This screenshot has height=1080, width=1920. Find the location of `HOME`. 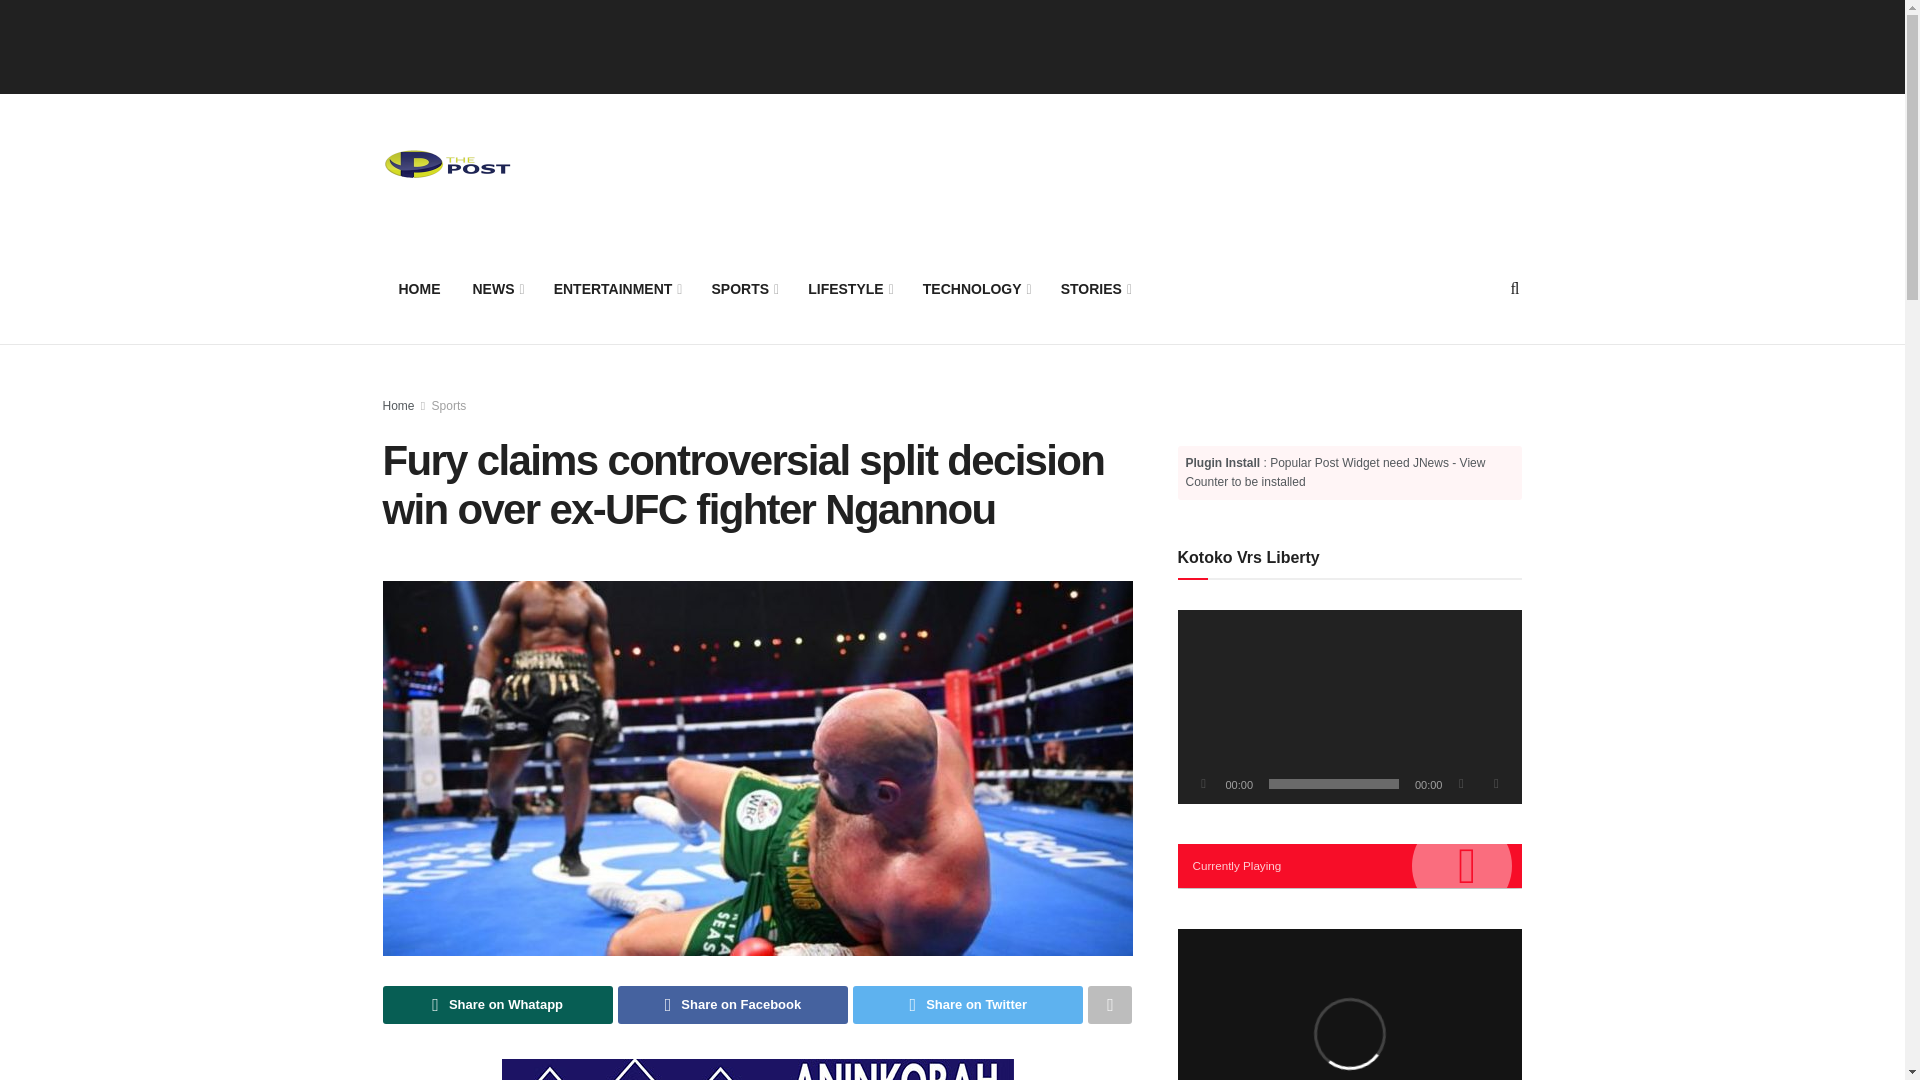

HOME is located at coordinates (419, 288).